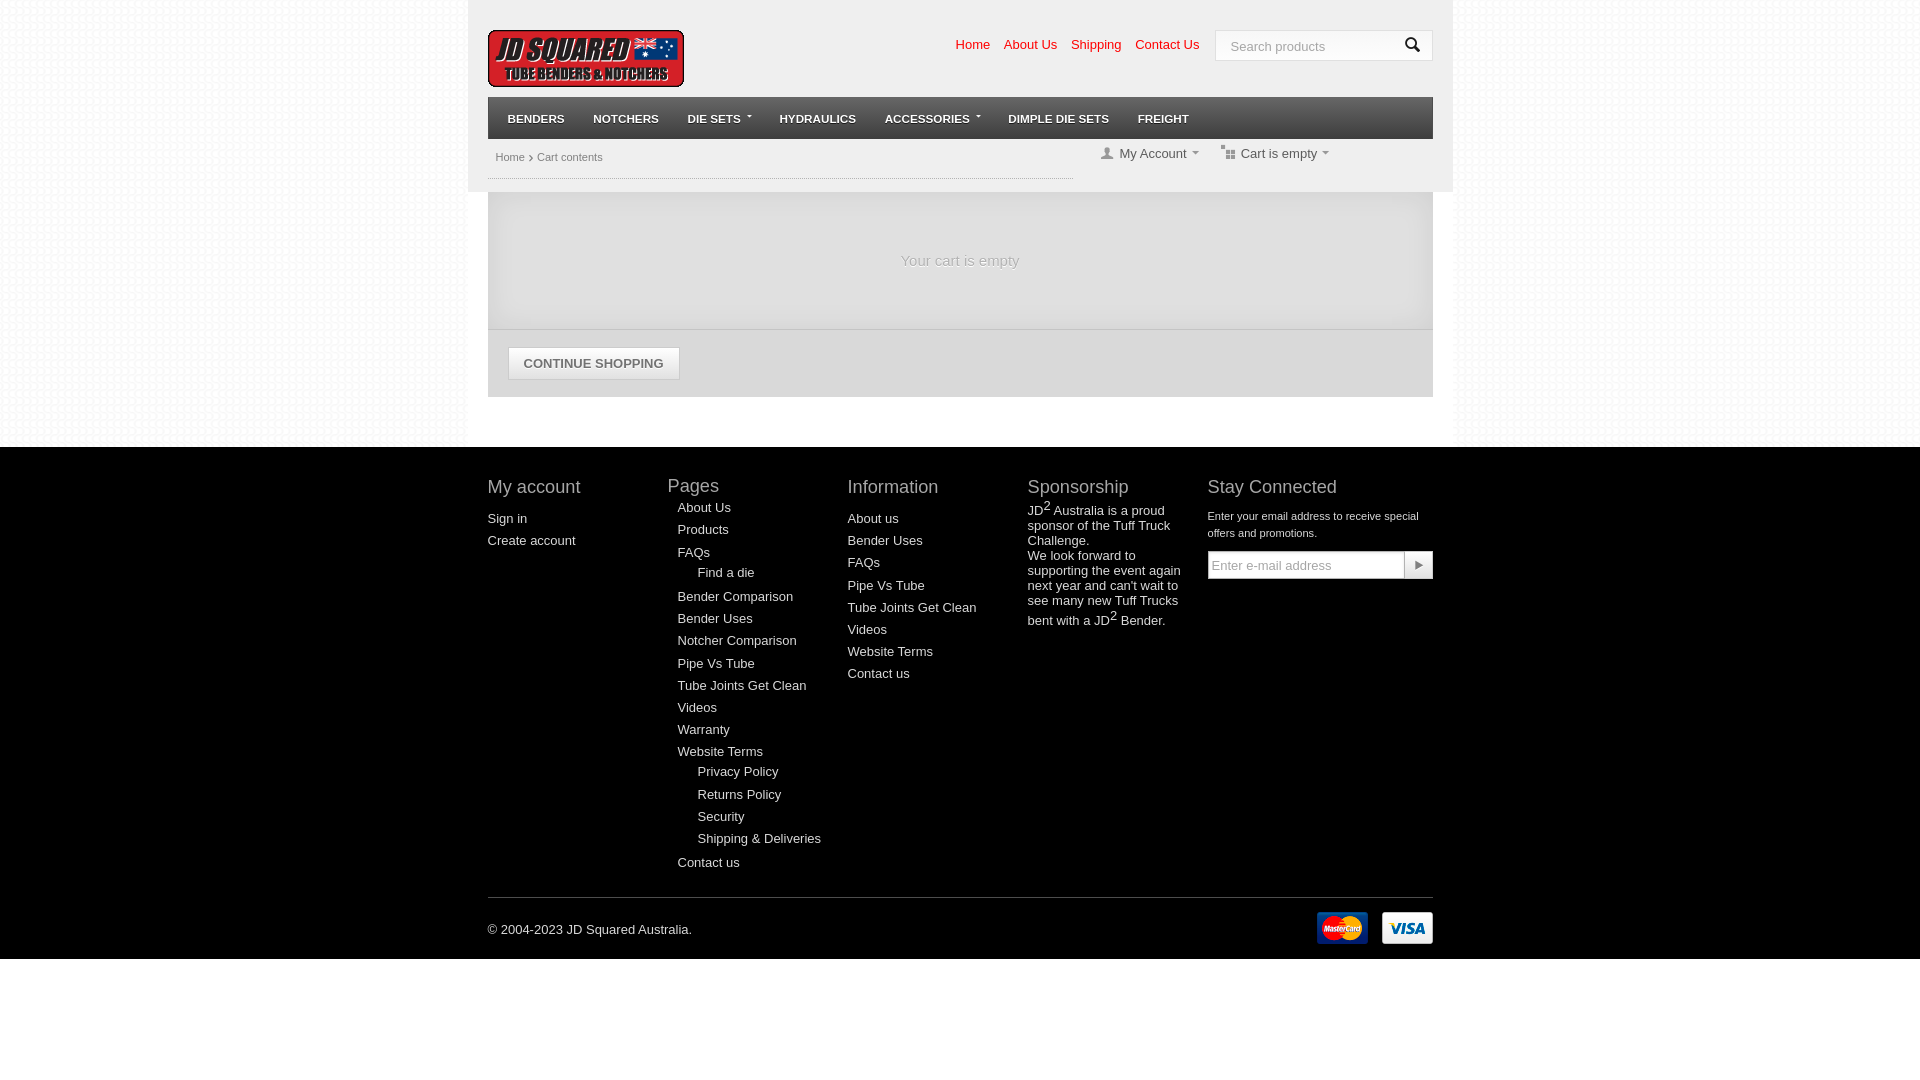  Describe the element at coordinates (760, 838) in the screenshot. I see `Shipping & Deliveries` at that location.